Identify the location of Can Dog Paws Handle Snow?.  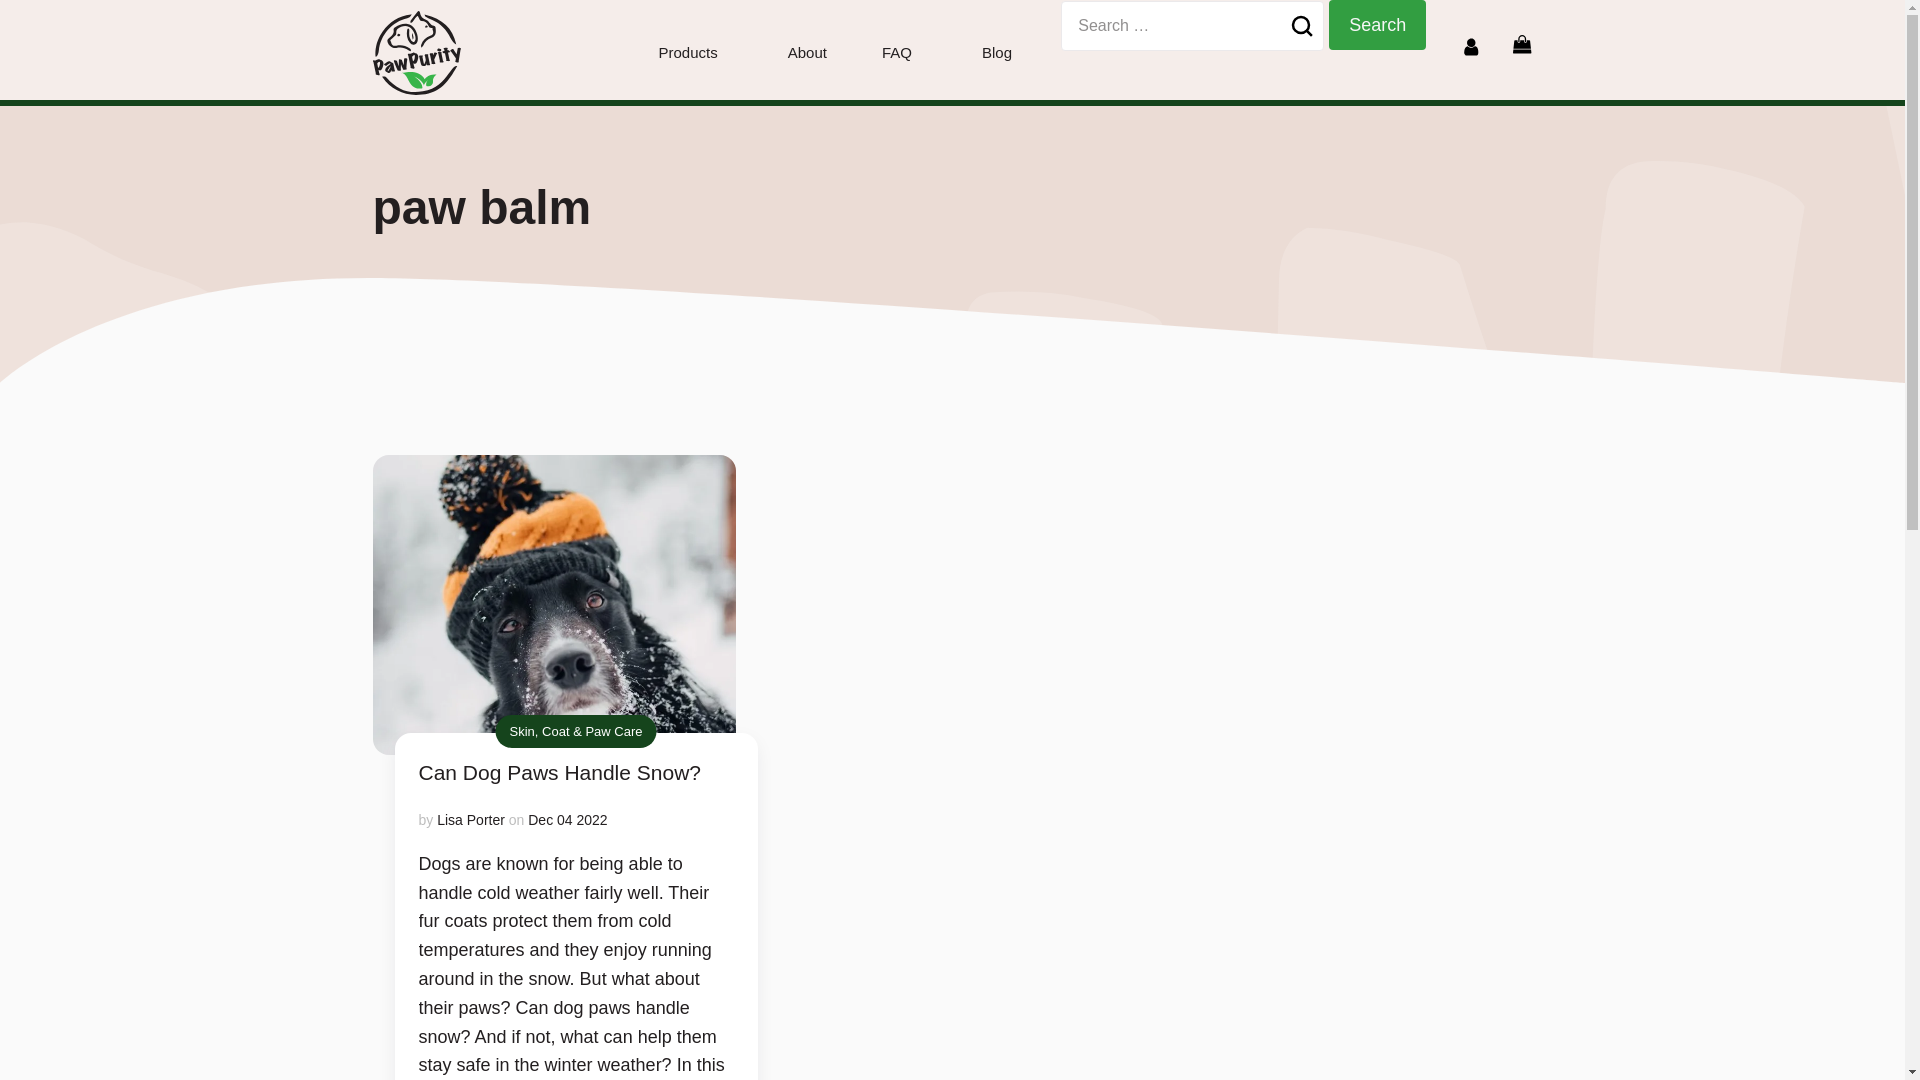
(576, 773).